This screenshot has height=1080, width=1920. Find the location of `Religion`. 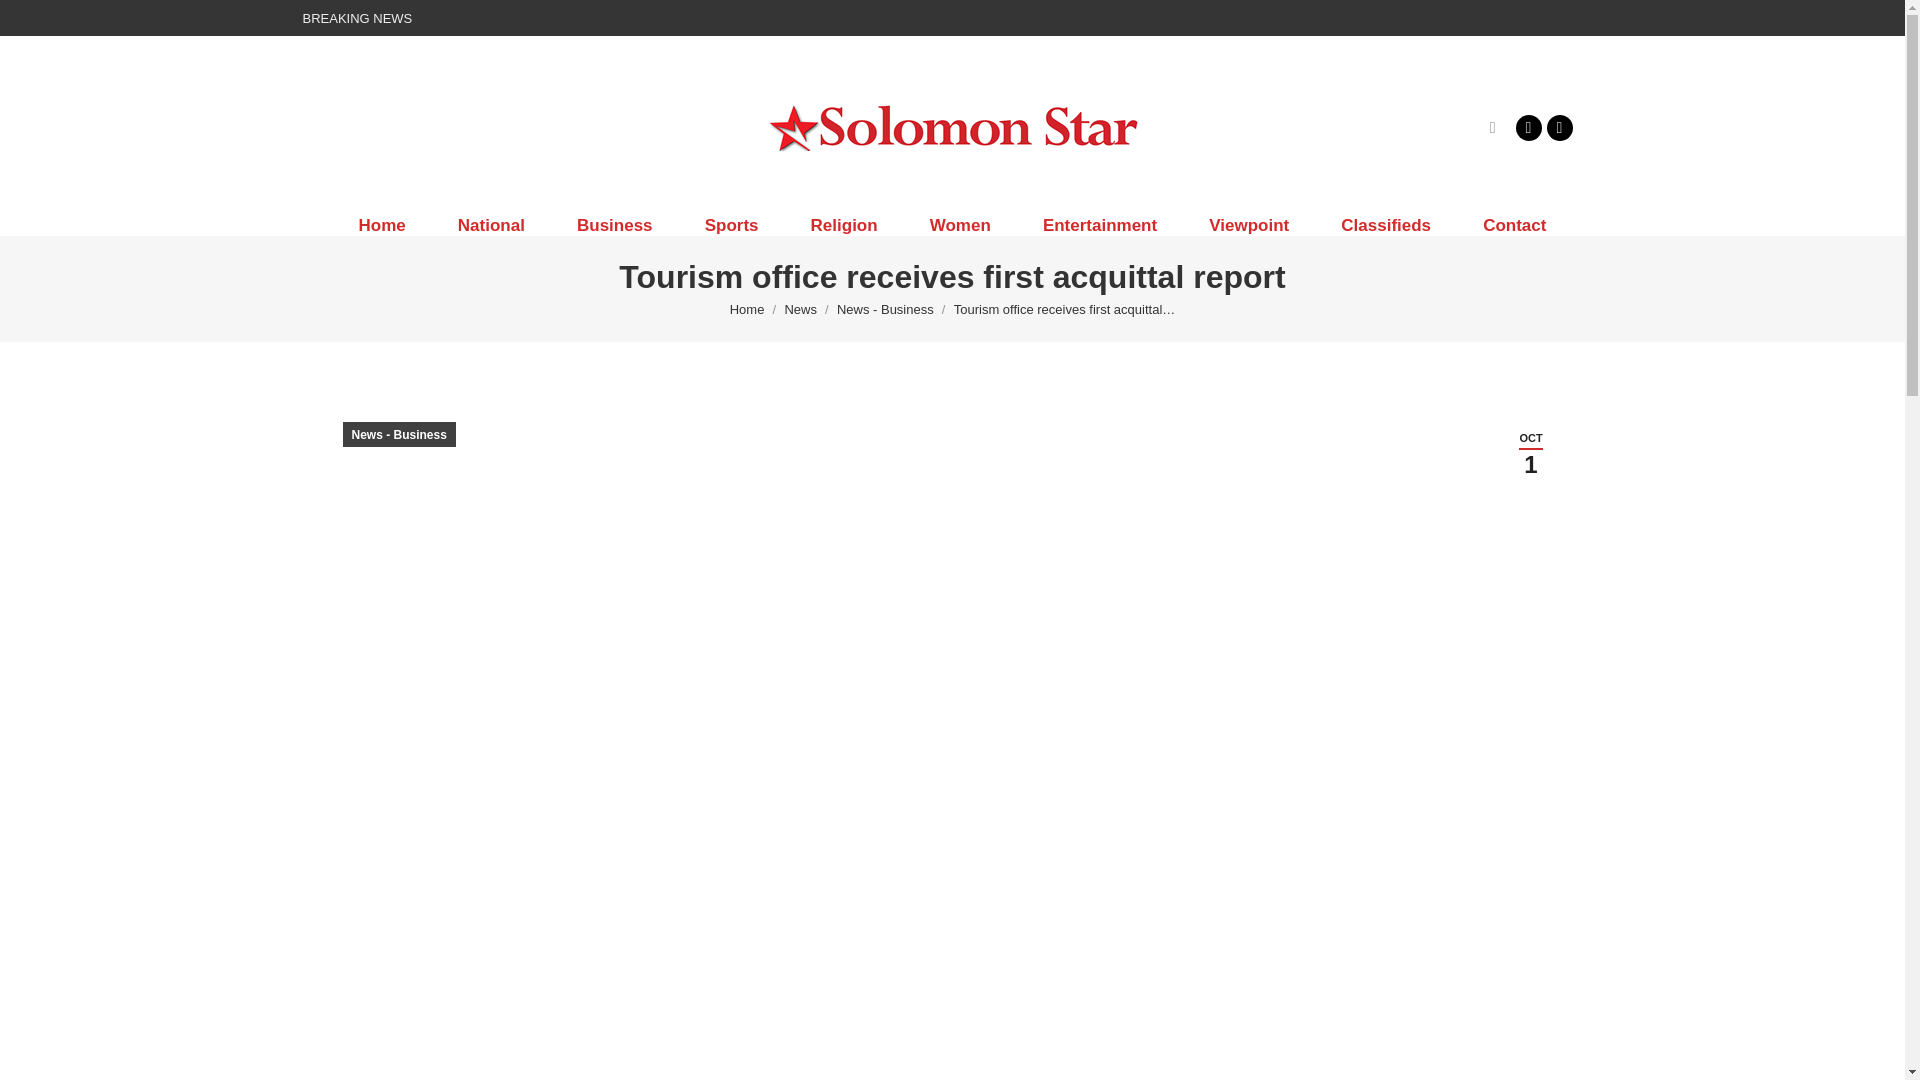

Religion is located at coordinates (844, 225).